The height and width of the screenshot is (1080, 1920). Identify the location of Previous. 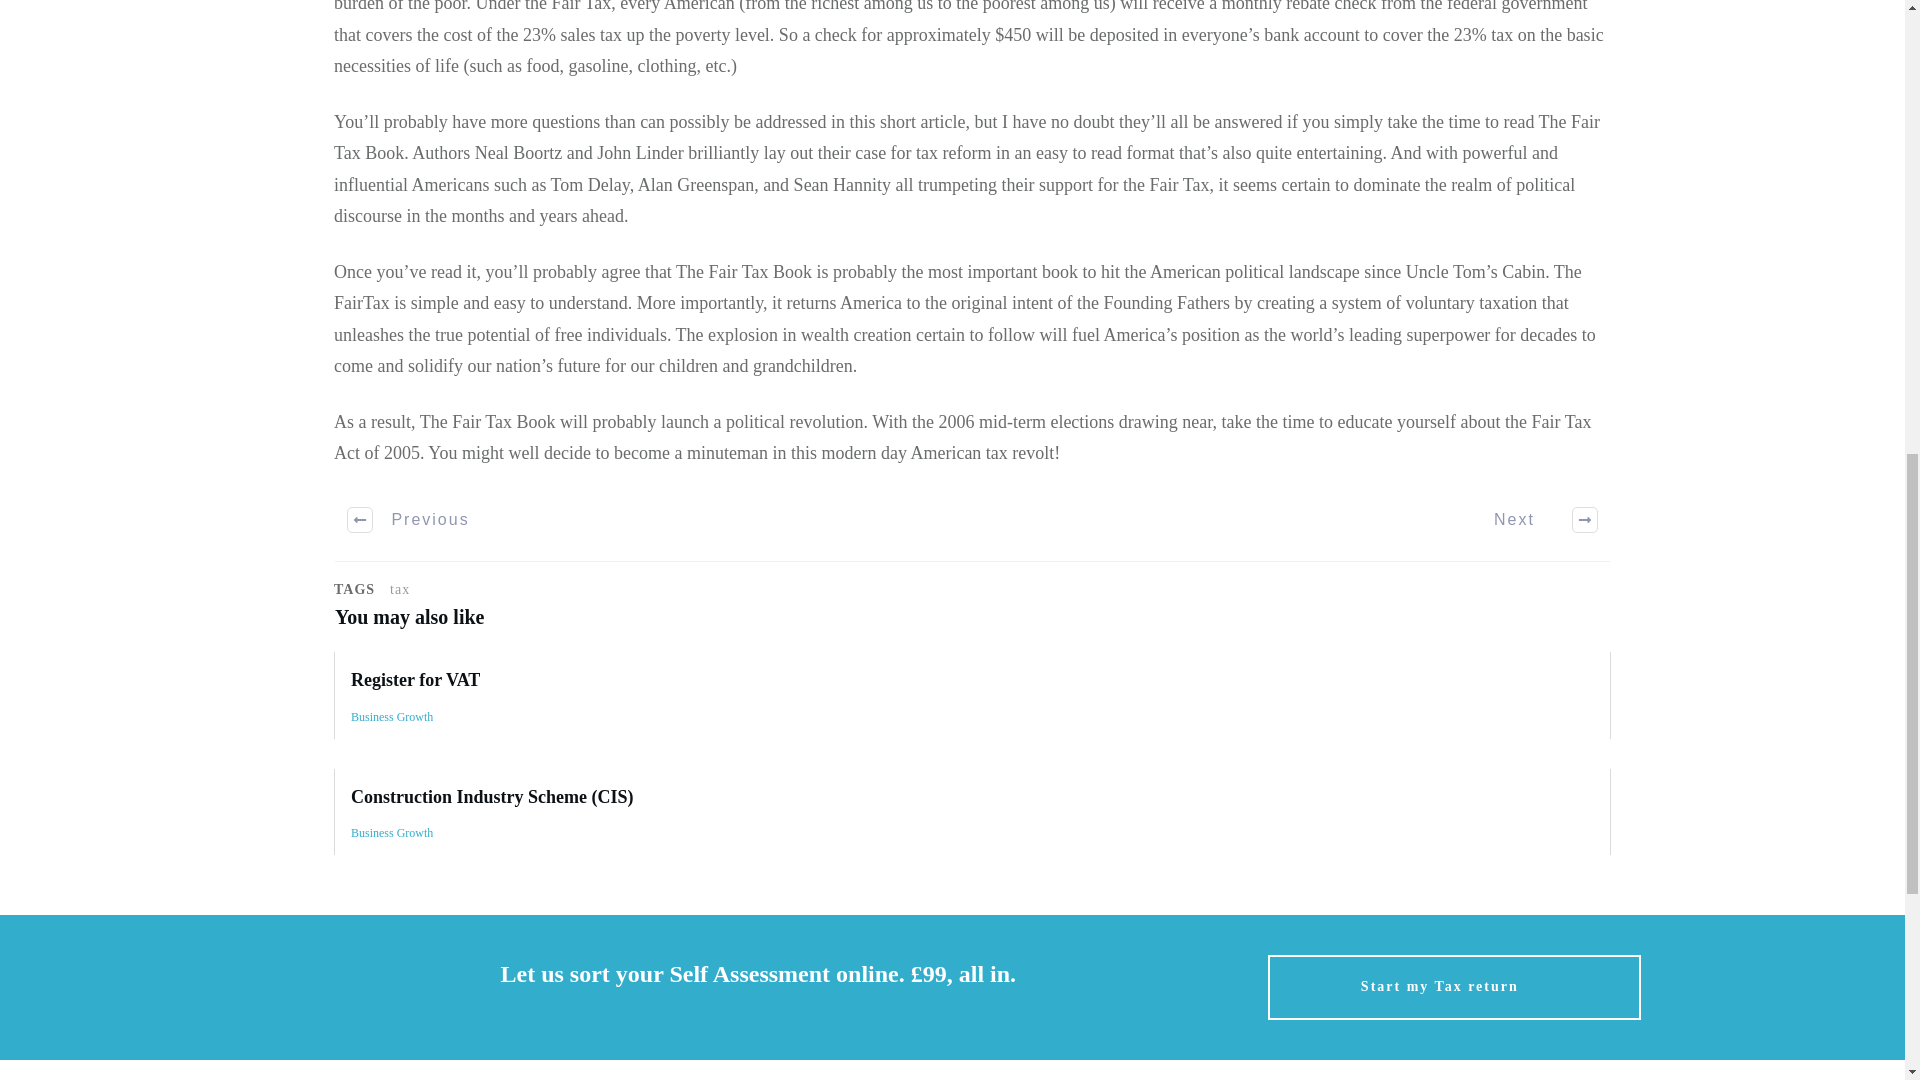
(410, 520).